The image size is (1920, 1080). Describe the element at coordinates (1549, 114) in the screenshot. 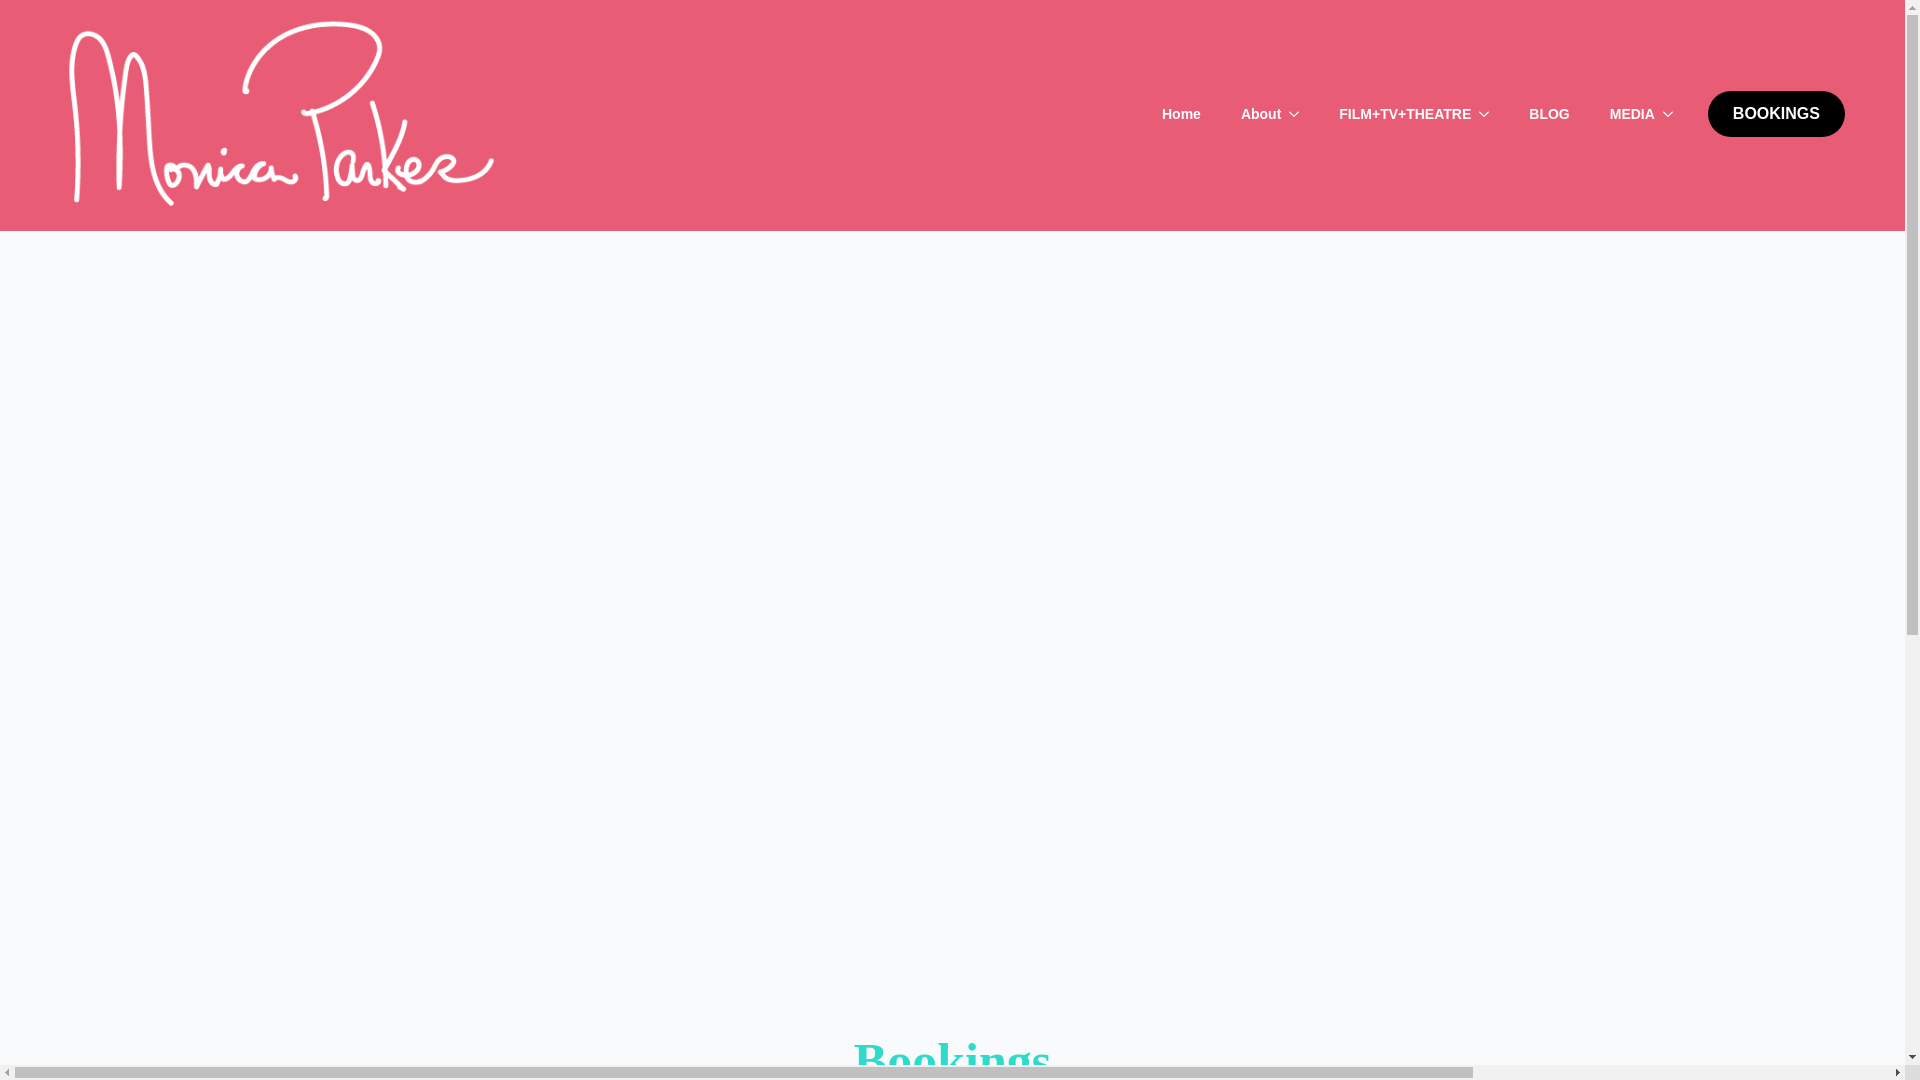

I see `BLOG` at that location.